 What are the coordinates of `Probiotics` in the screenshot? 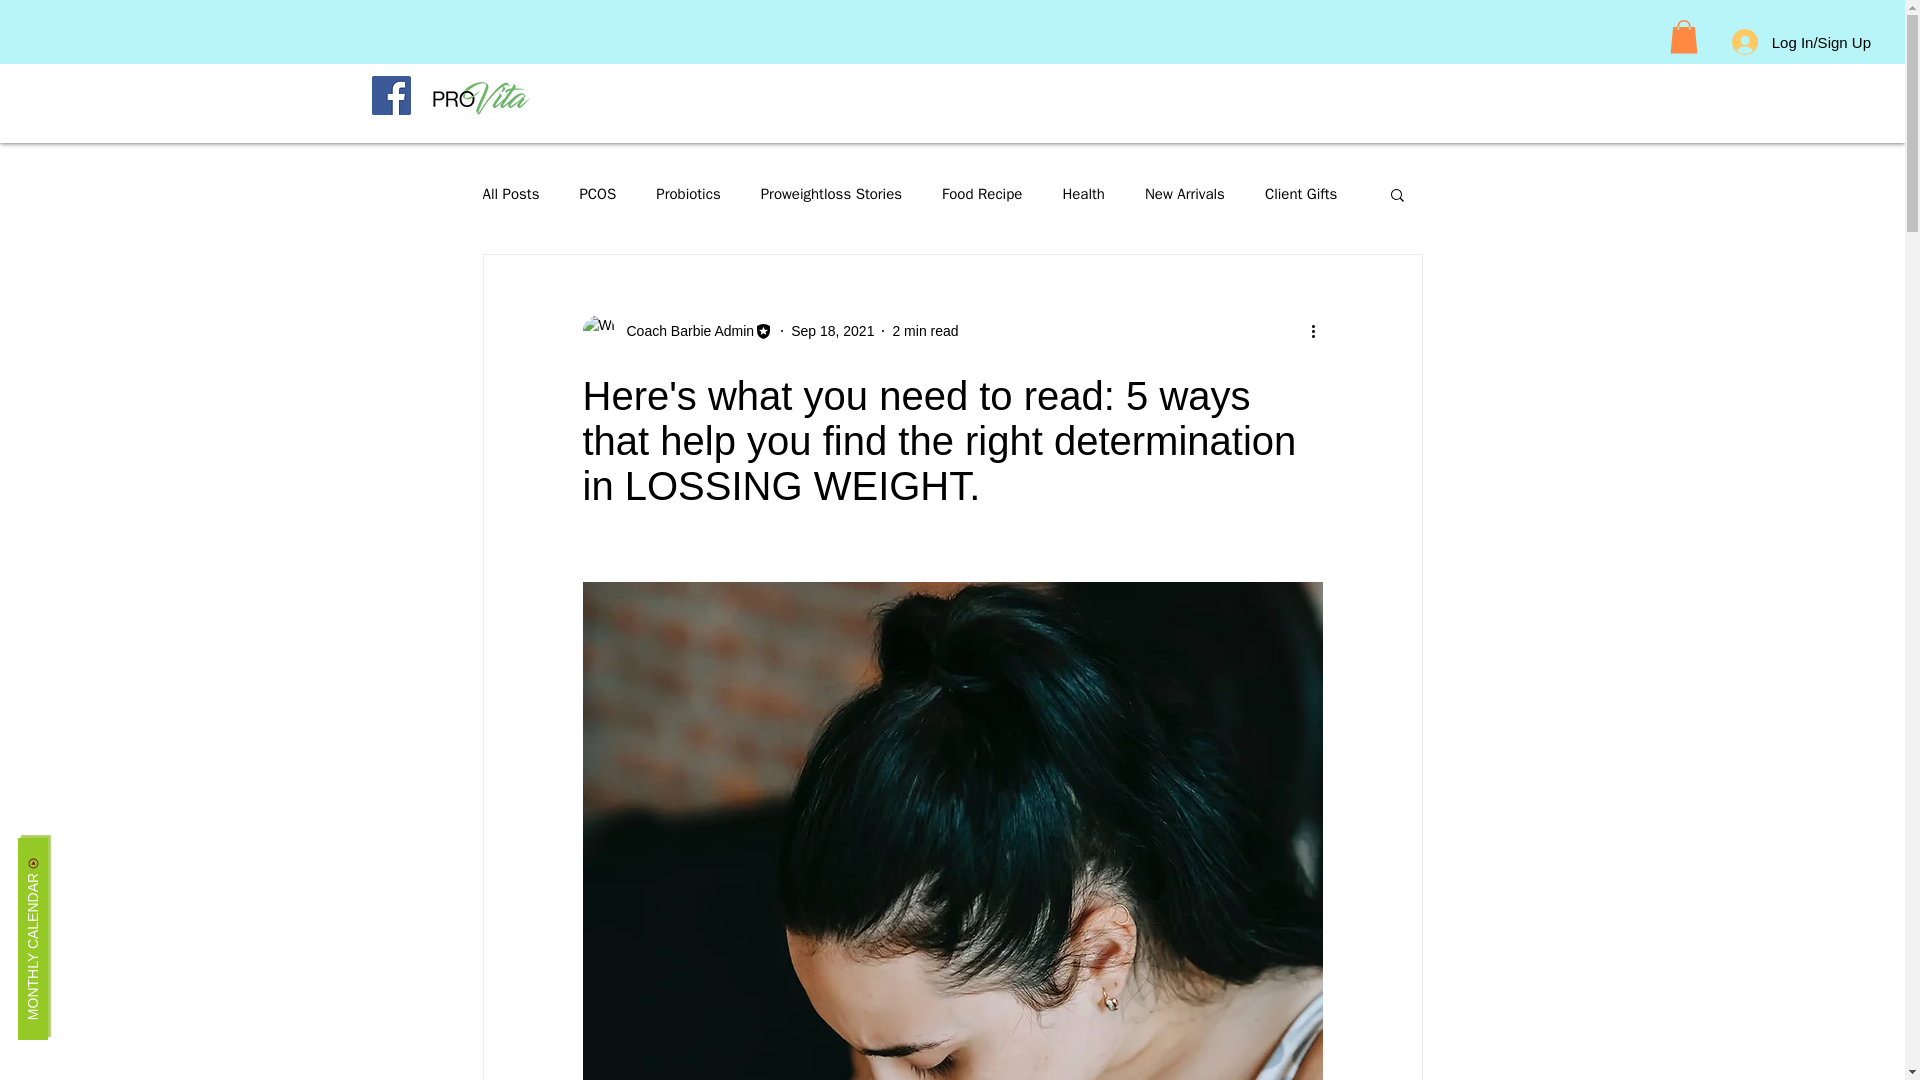 It's located at (688, 193).